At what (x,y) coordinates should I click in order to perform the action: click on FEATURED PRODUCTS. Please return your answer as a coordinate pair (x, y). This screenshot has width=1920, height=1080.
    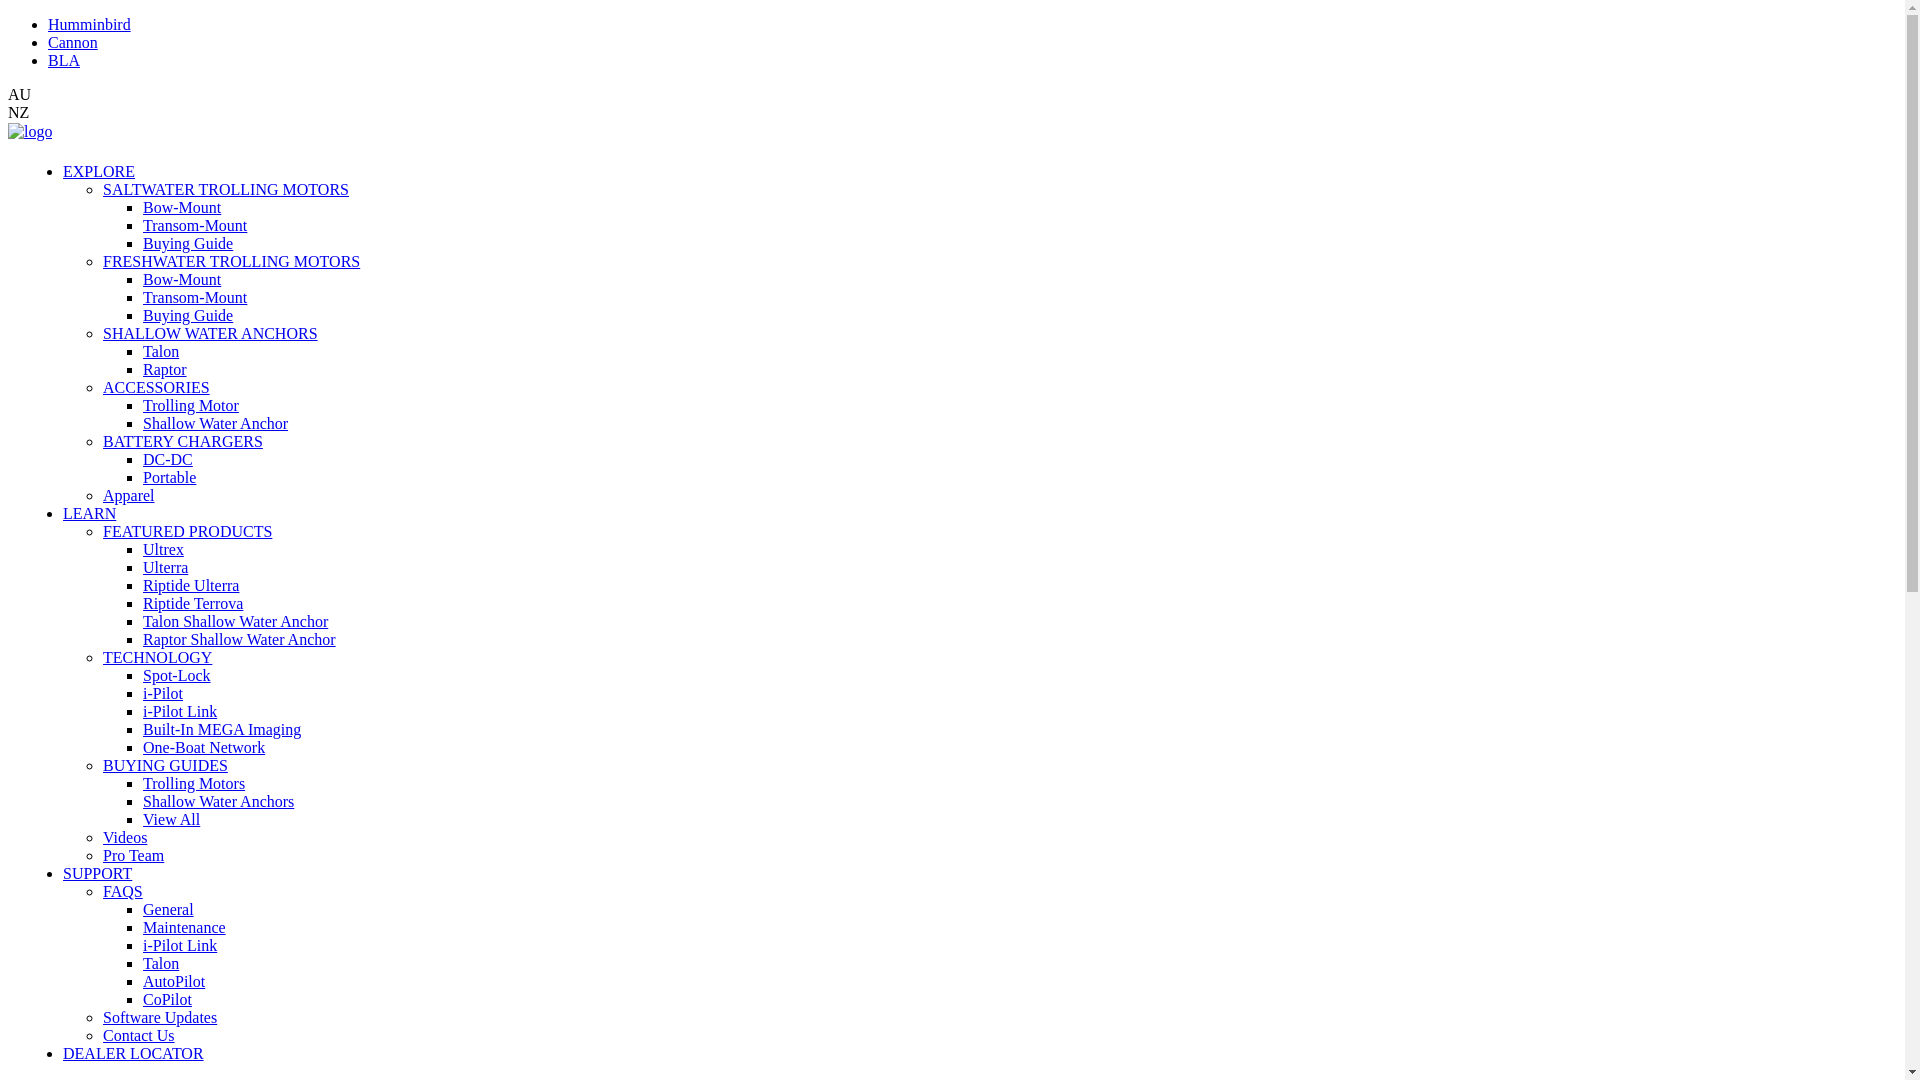
    Looking at the image, I should click on (188, 532).